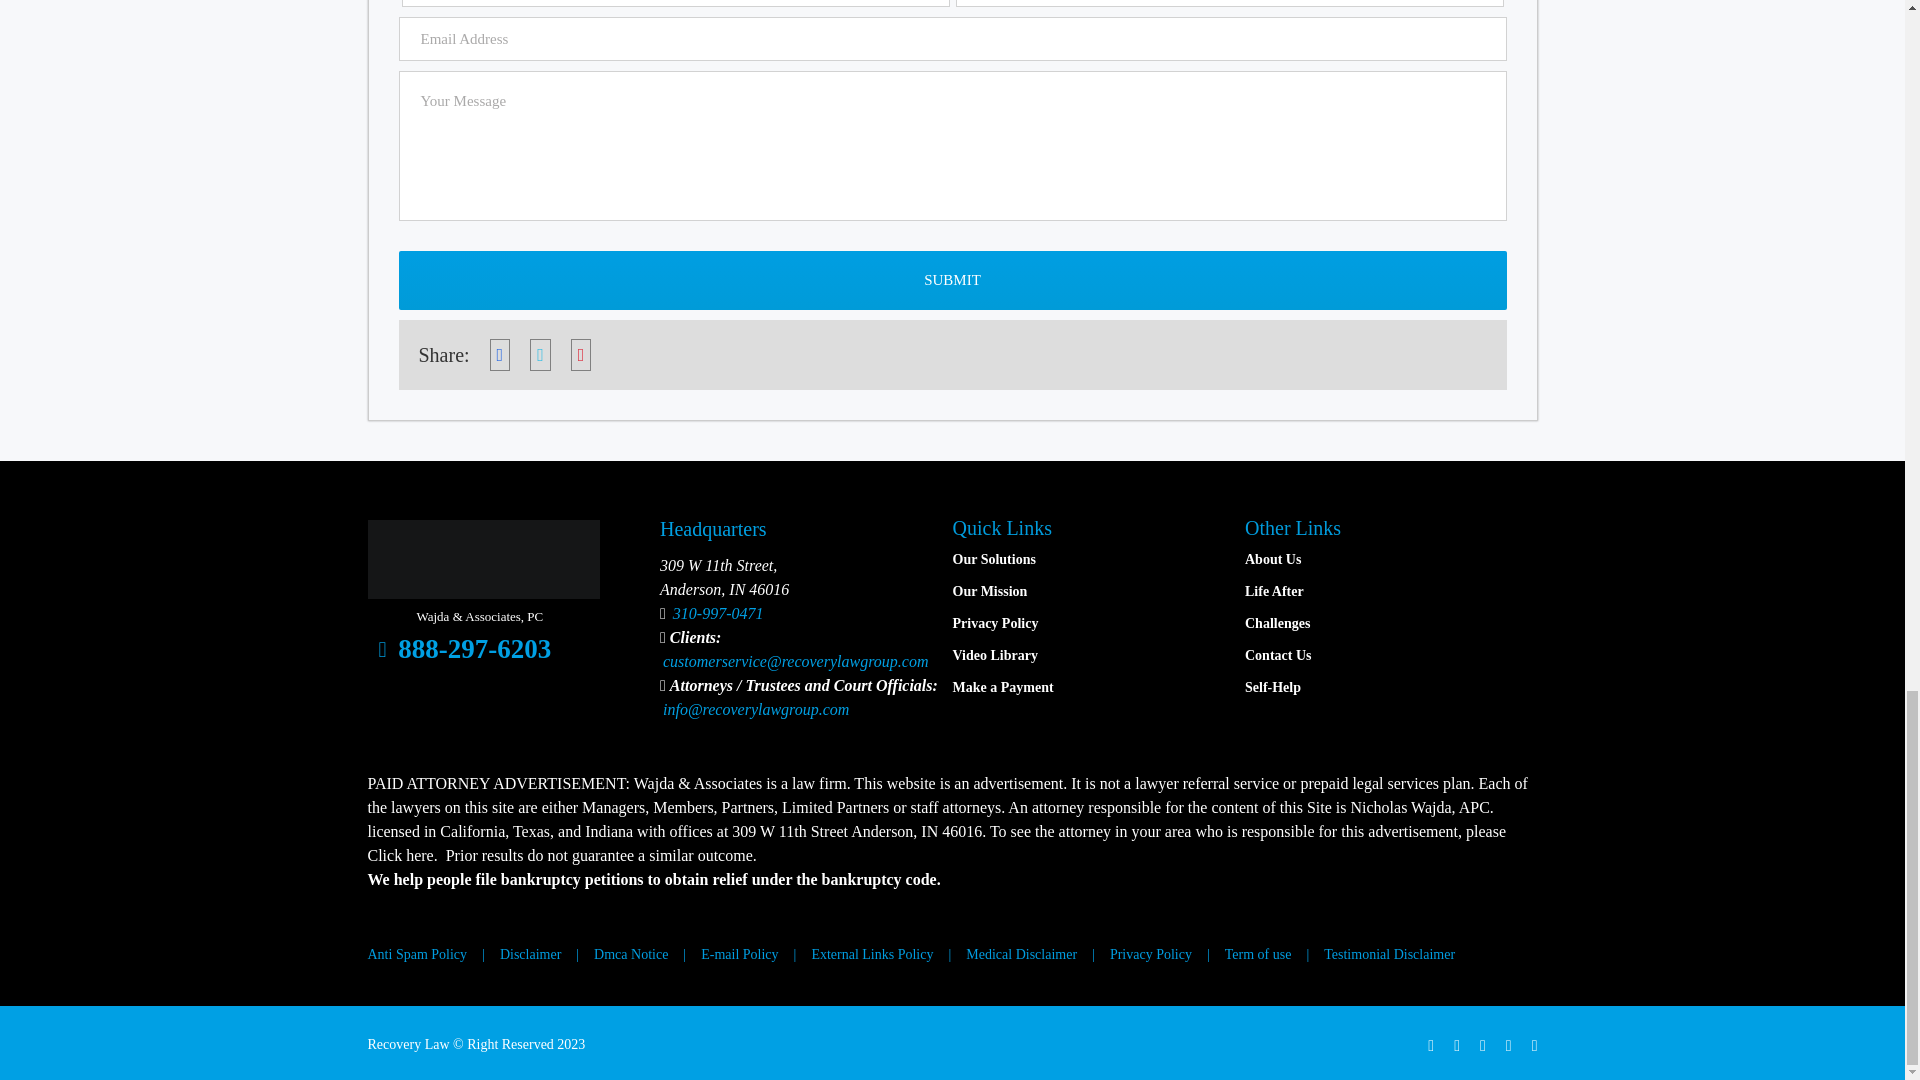  Describe the element at coordinates (951, 280) in the screenshot. I see `Submit` at that location.